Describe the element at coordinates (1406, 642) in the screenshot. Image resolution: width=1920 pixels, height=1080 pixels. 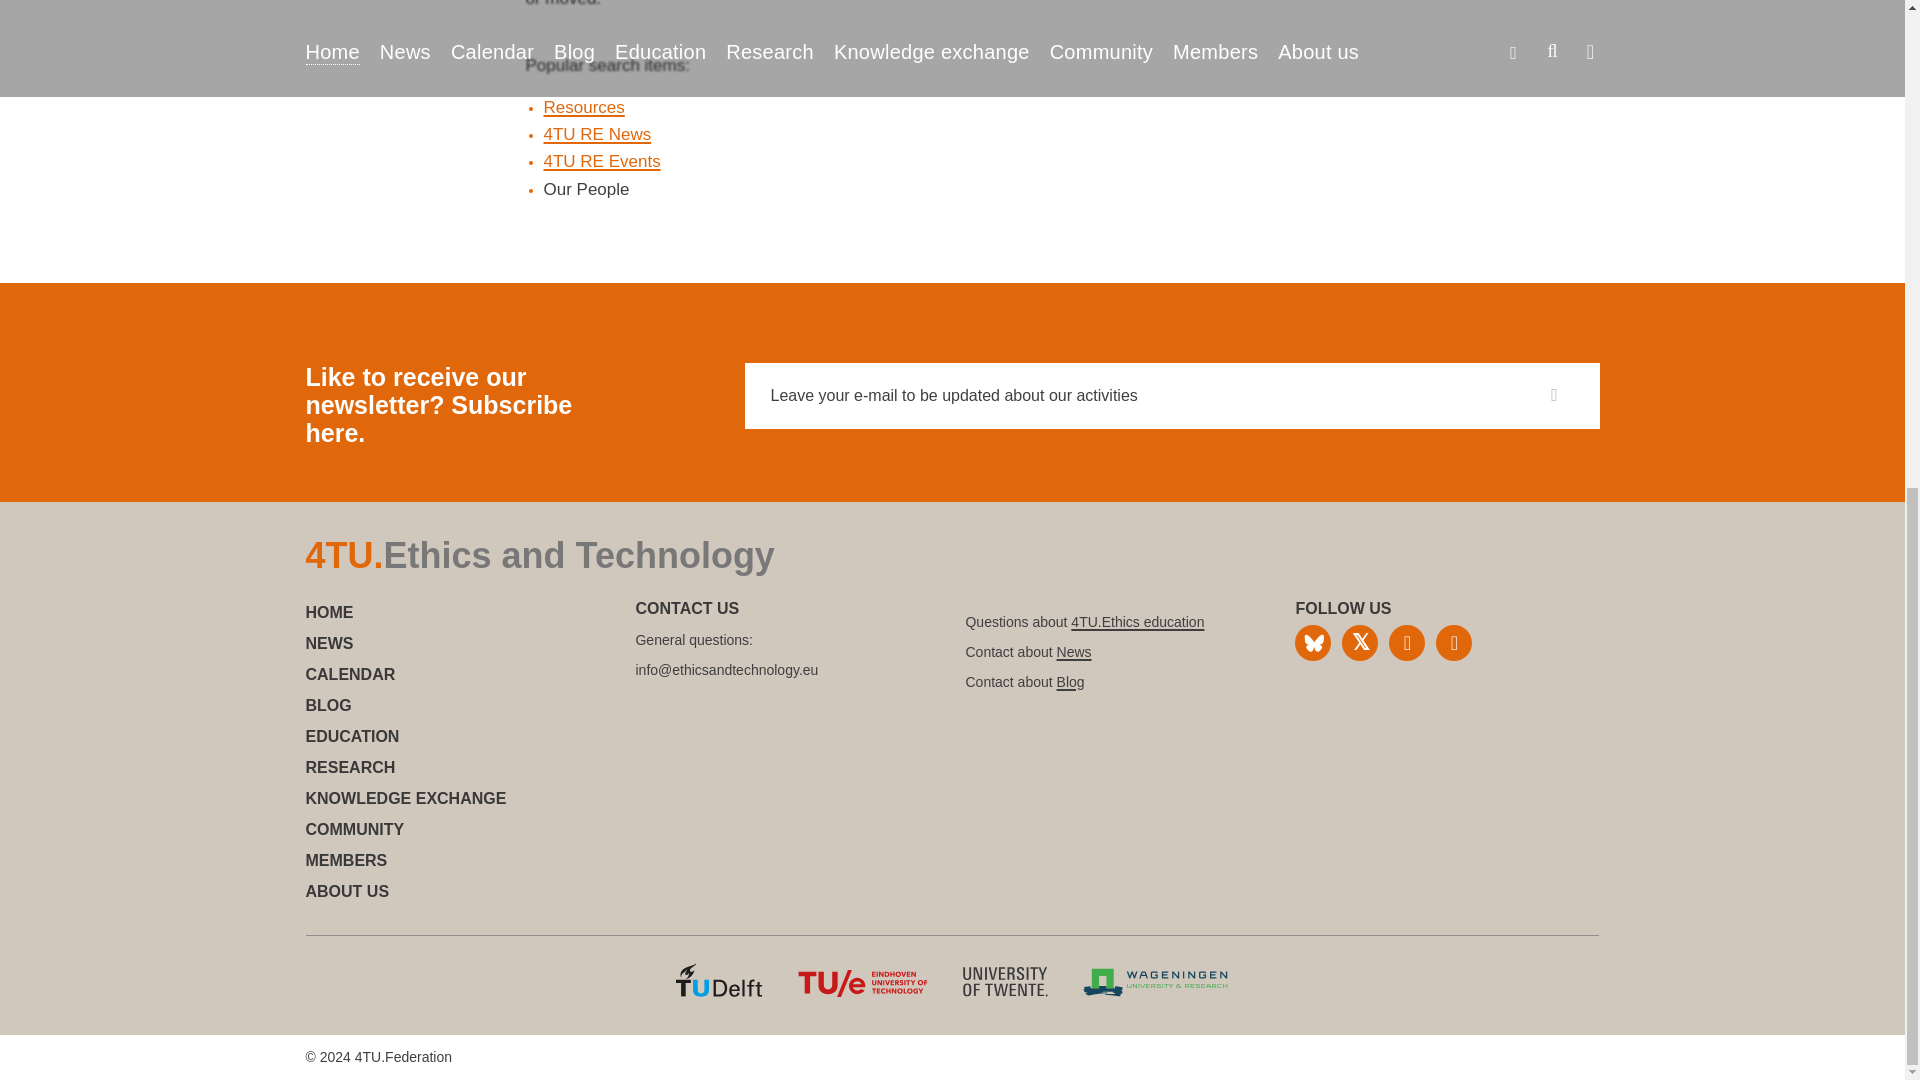
I see `Facebook` at that location.